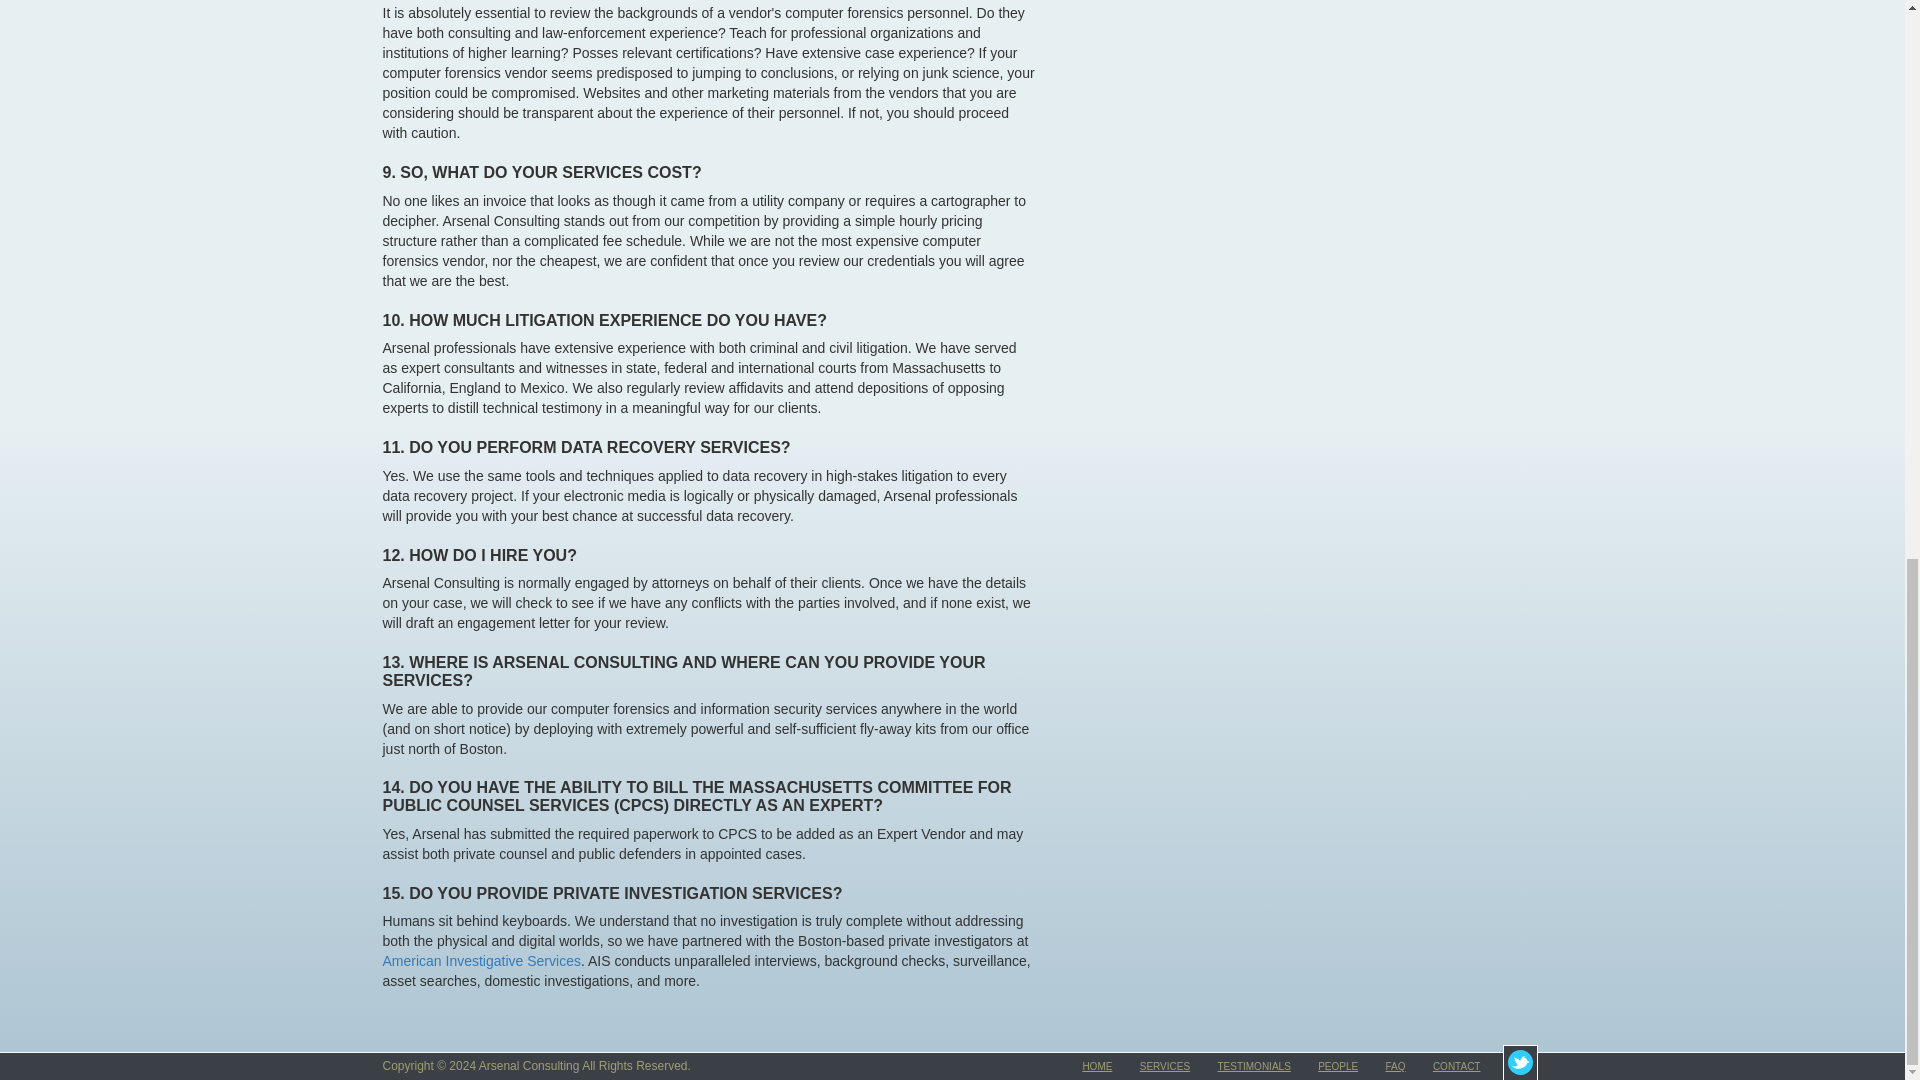 The height and width of the screenshot is (1080, 1920). I want to click on PEOPLE, so click(1337, 1066).